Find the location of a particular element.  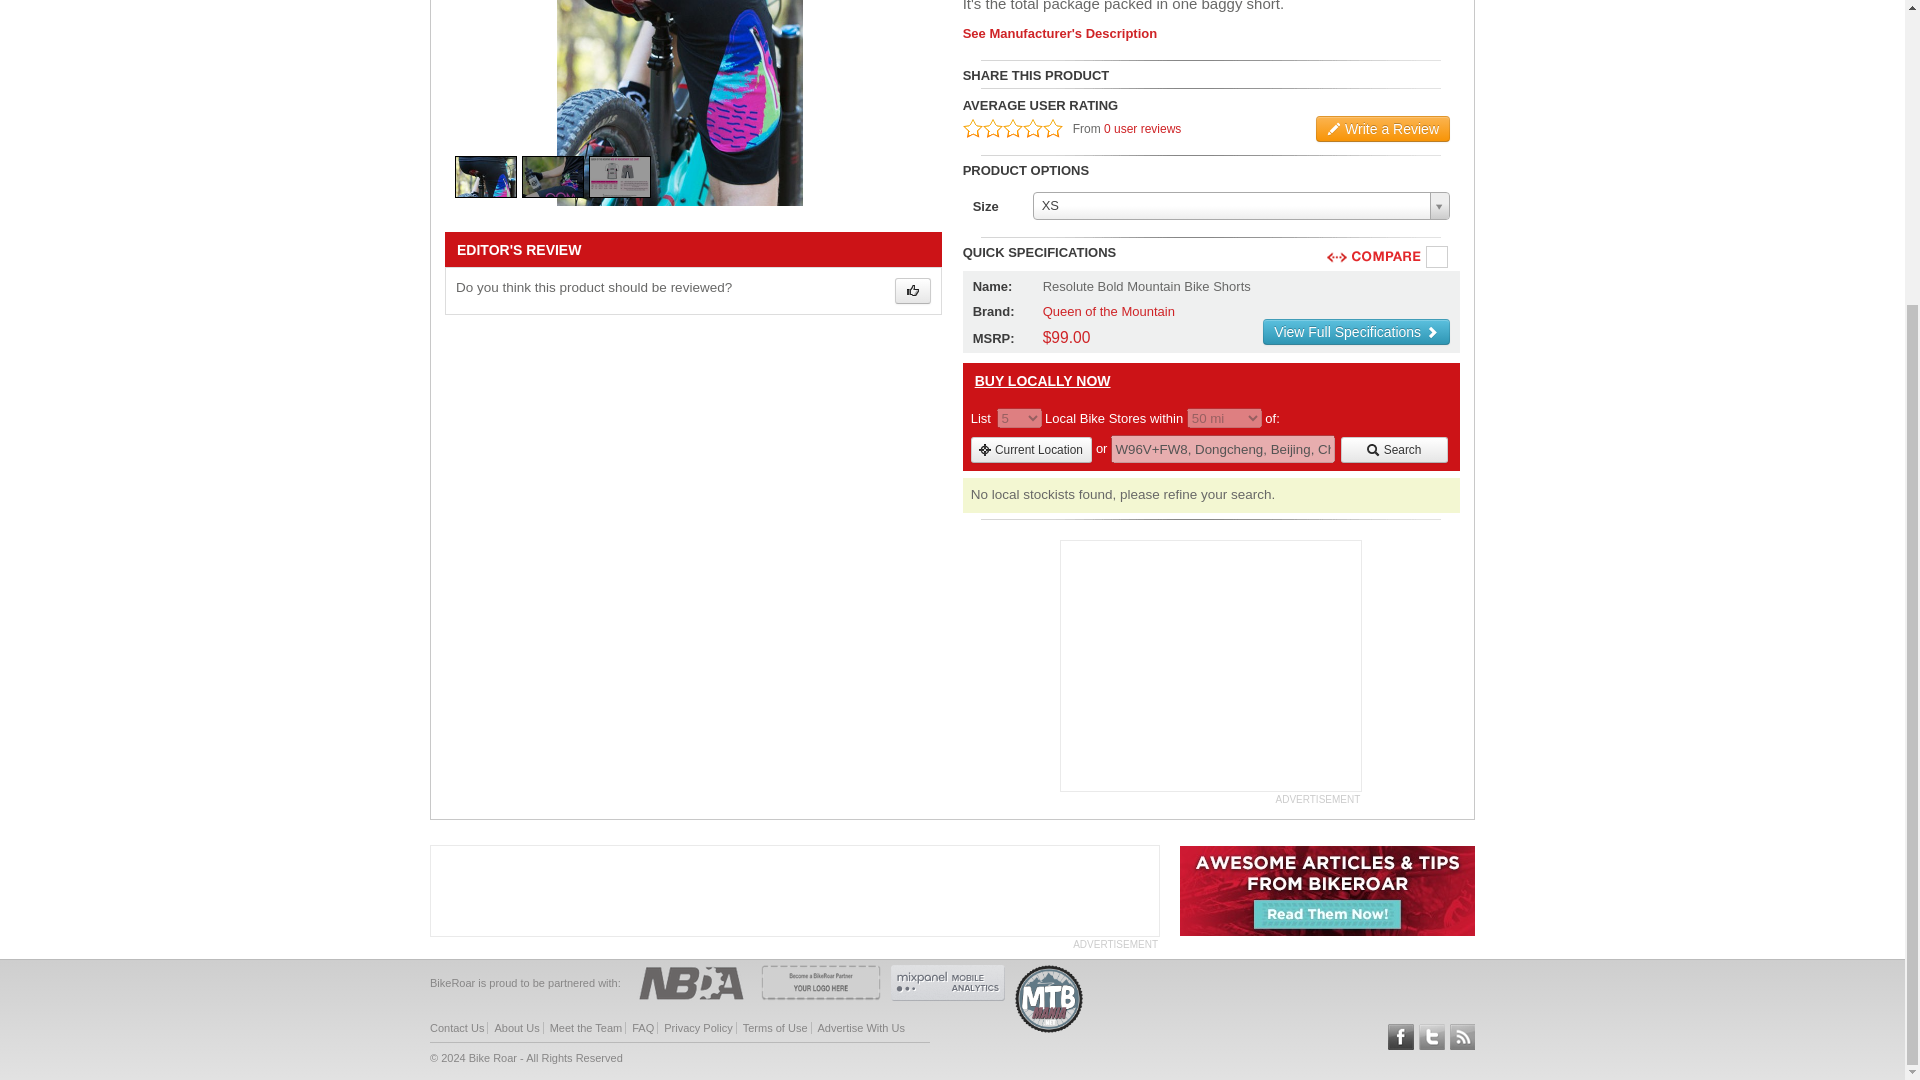

XS is located at coordinates (1240, 206).